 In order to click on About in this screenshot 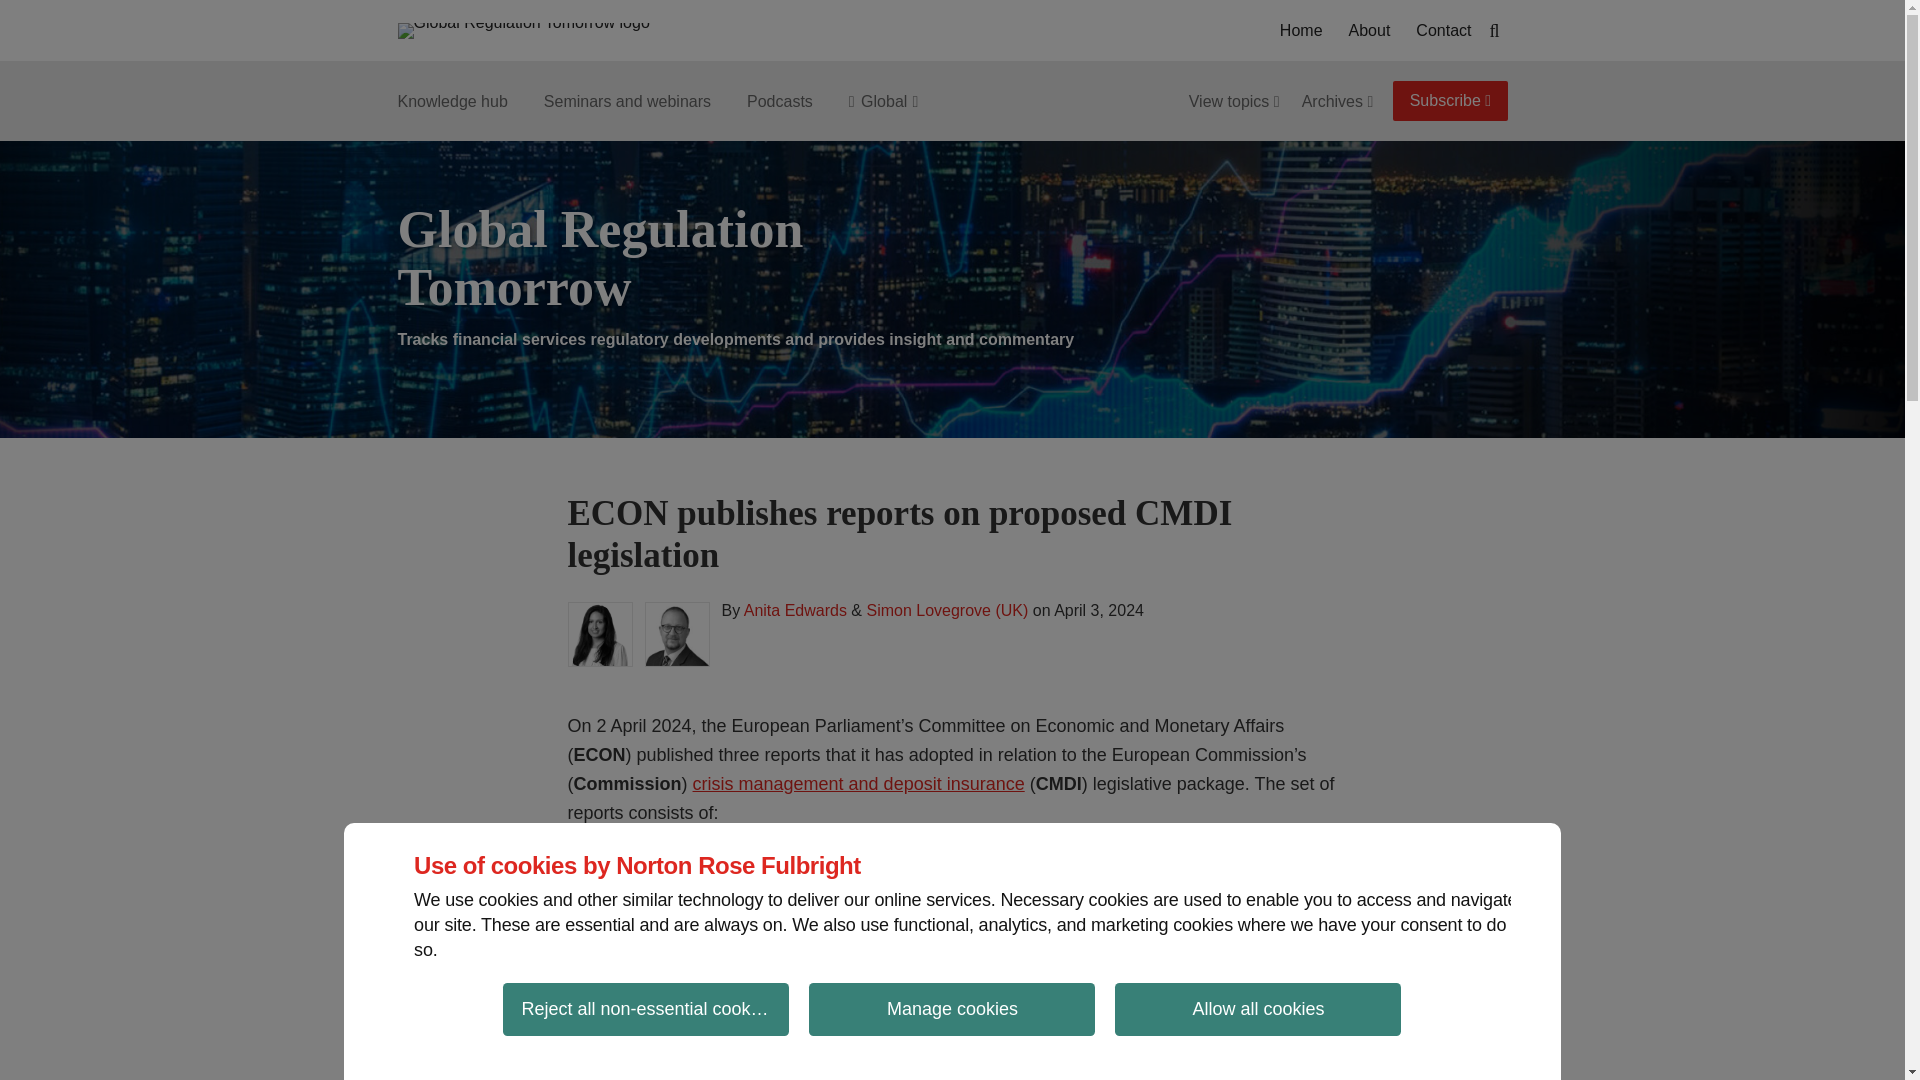, I will do `click(1370, 31)`.